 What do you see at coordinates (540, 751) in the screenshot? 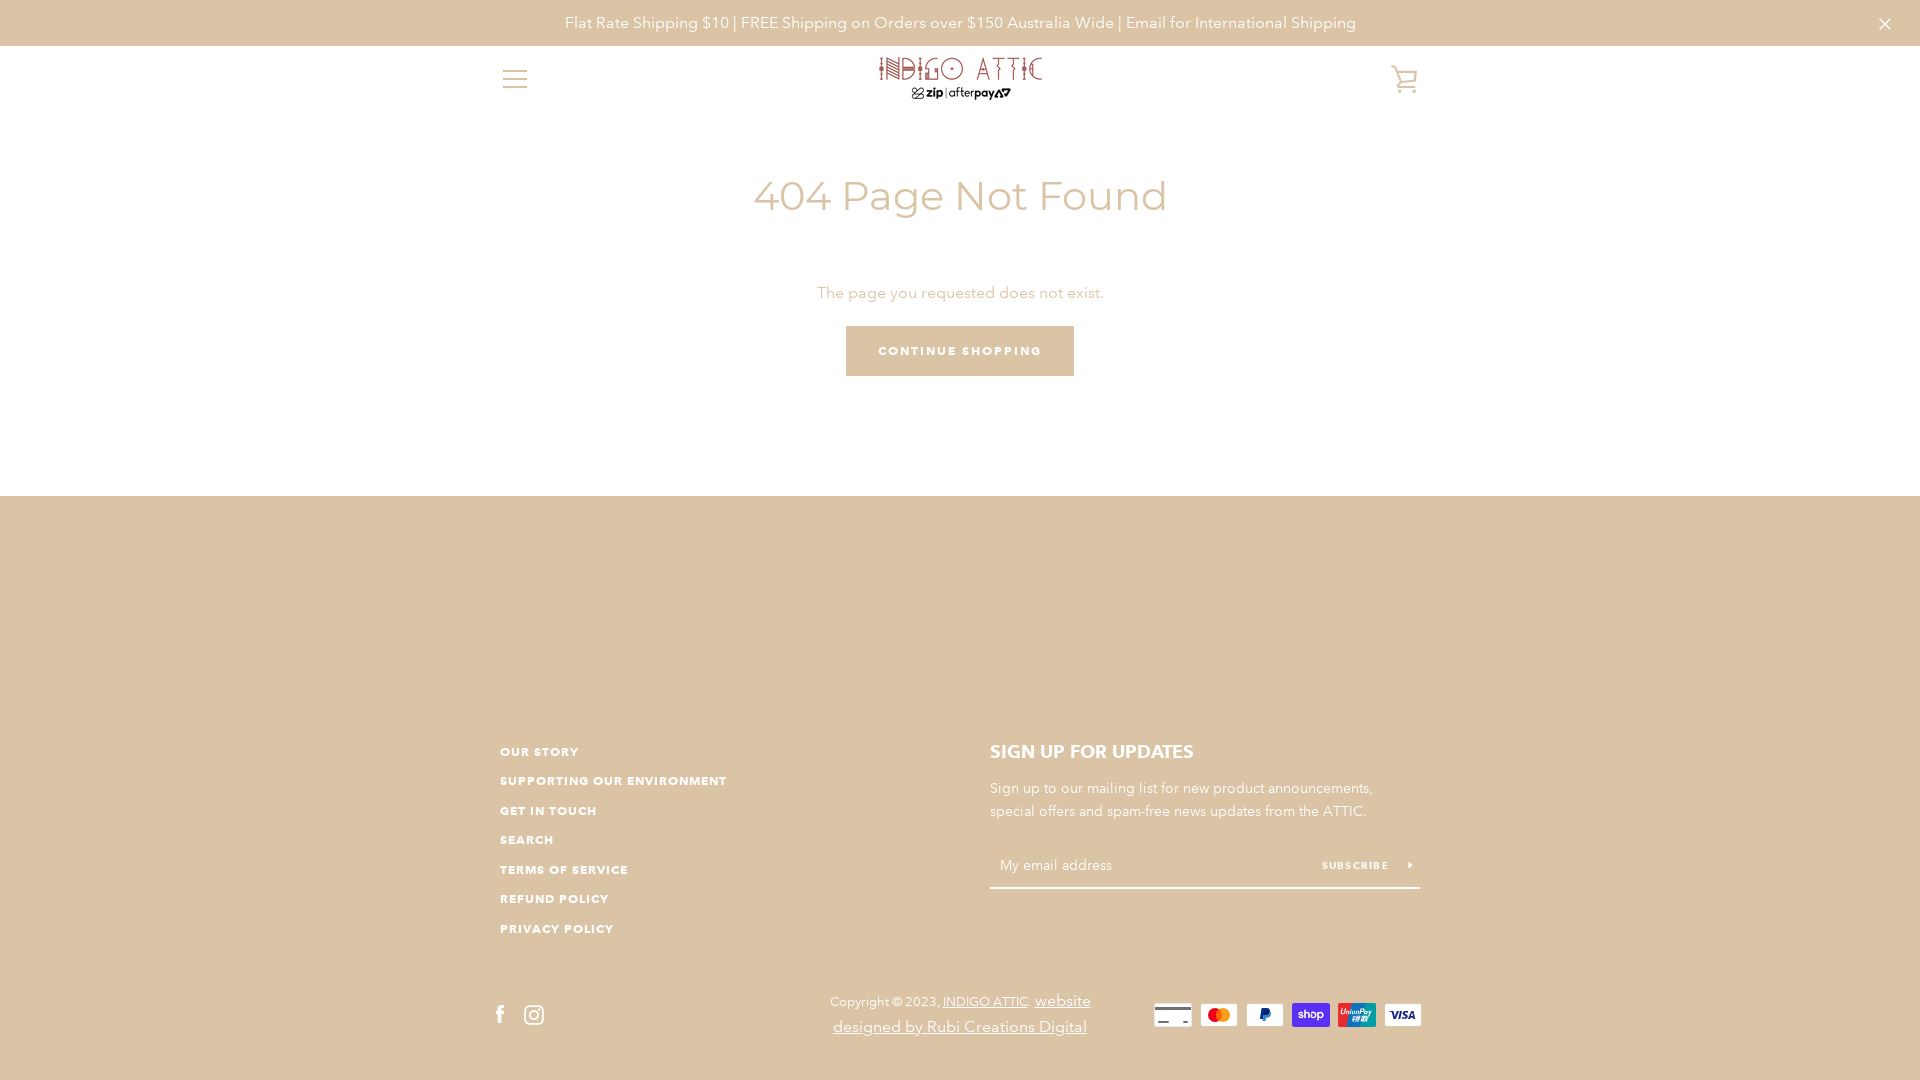
I see `OUR STORY` at bounding box center [540, 751].